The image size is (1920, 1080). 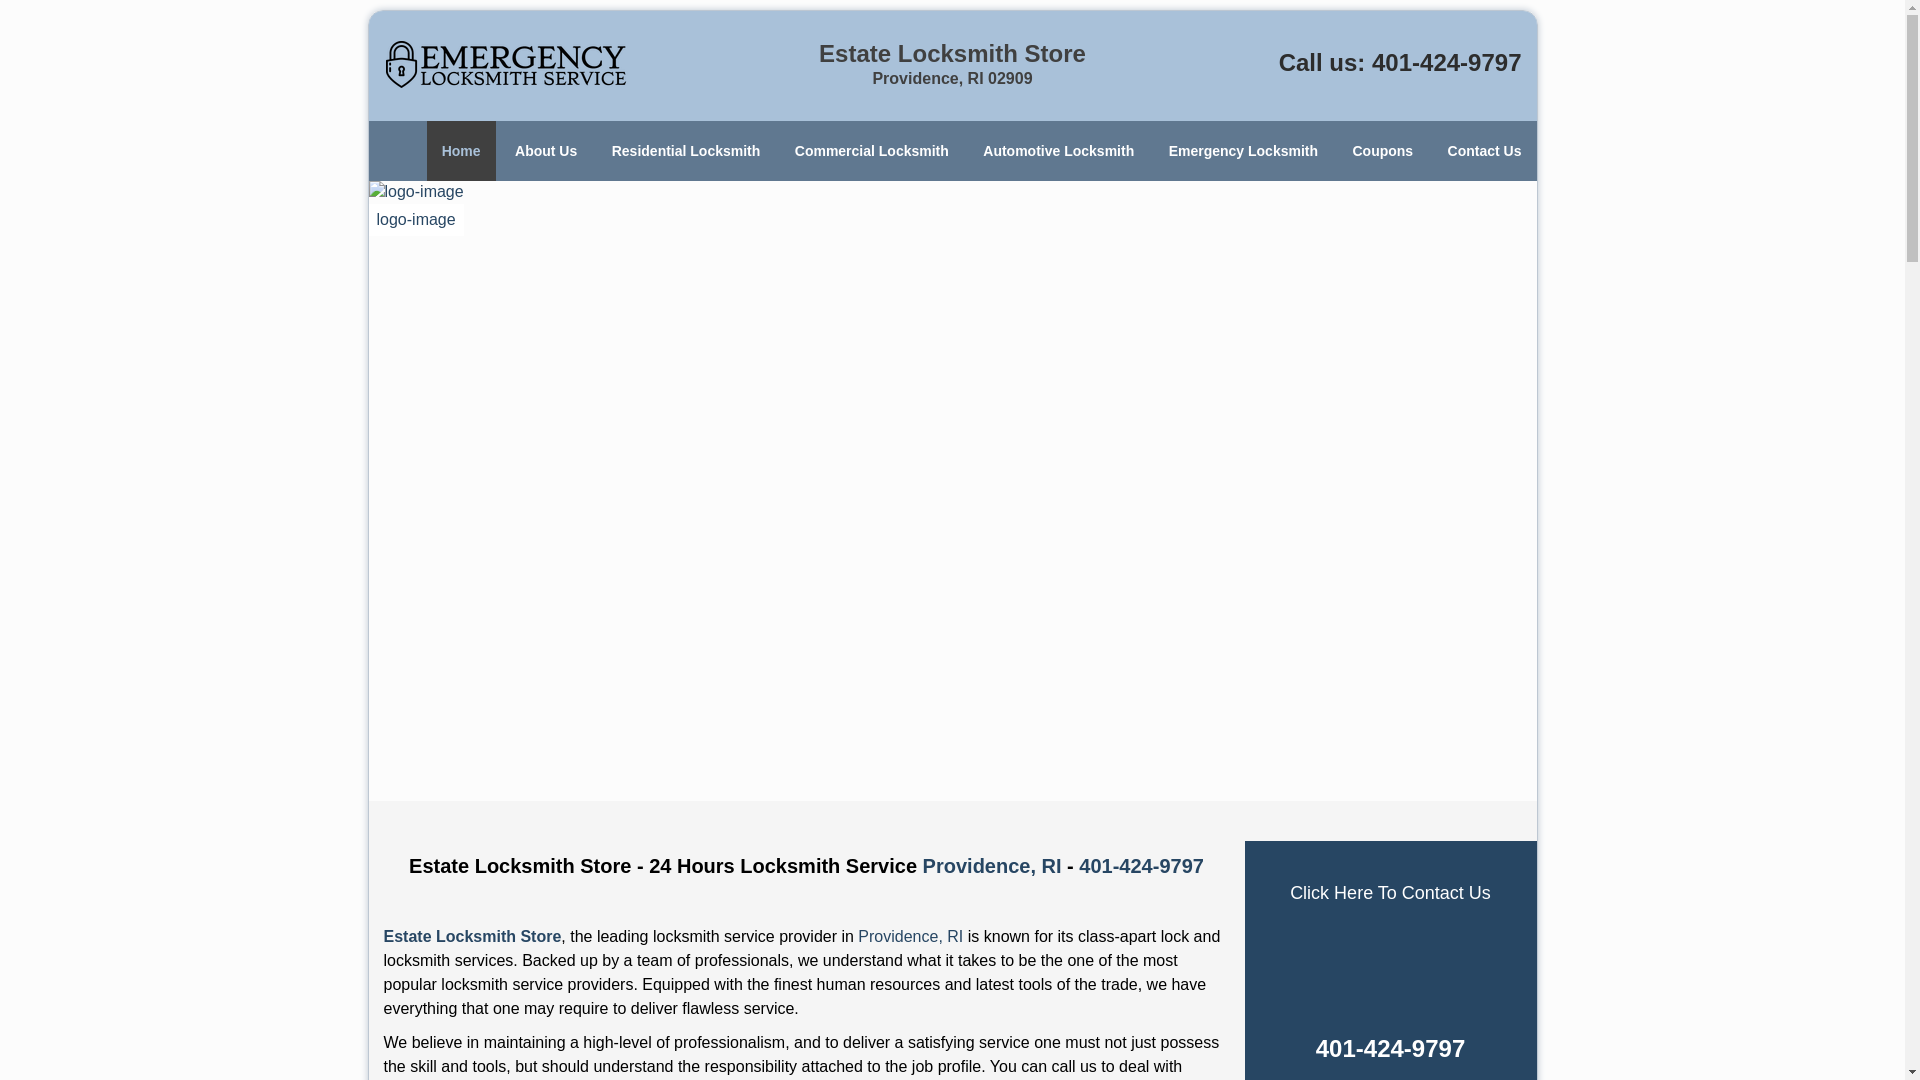 I want to click on 401-424-9797, so click(x=1446, y=62).